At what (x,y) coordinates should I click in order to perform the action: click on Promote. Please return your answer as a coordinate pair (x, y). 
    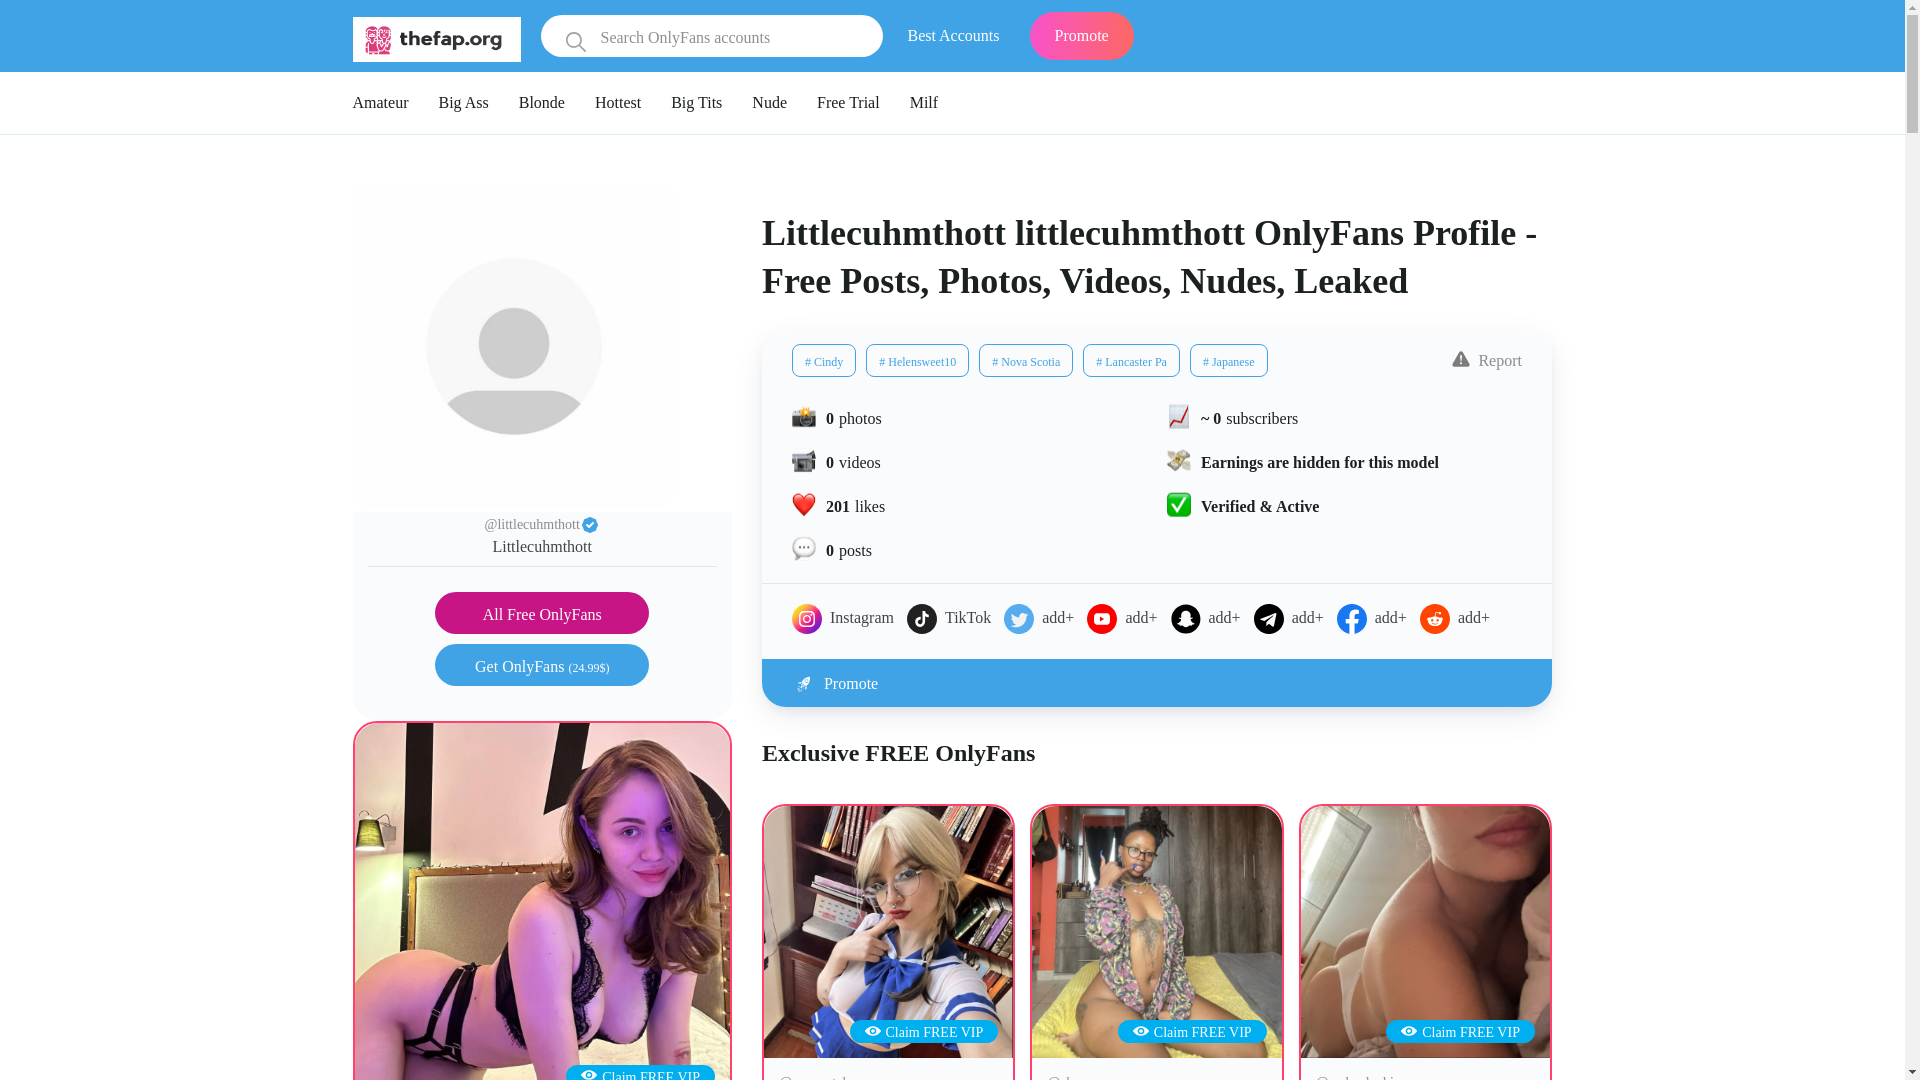
    Looking at the image, I should click on (1156, 682).